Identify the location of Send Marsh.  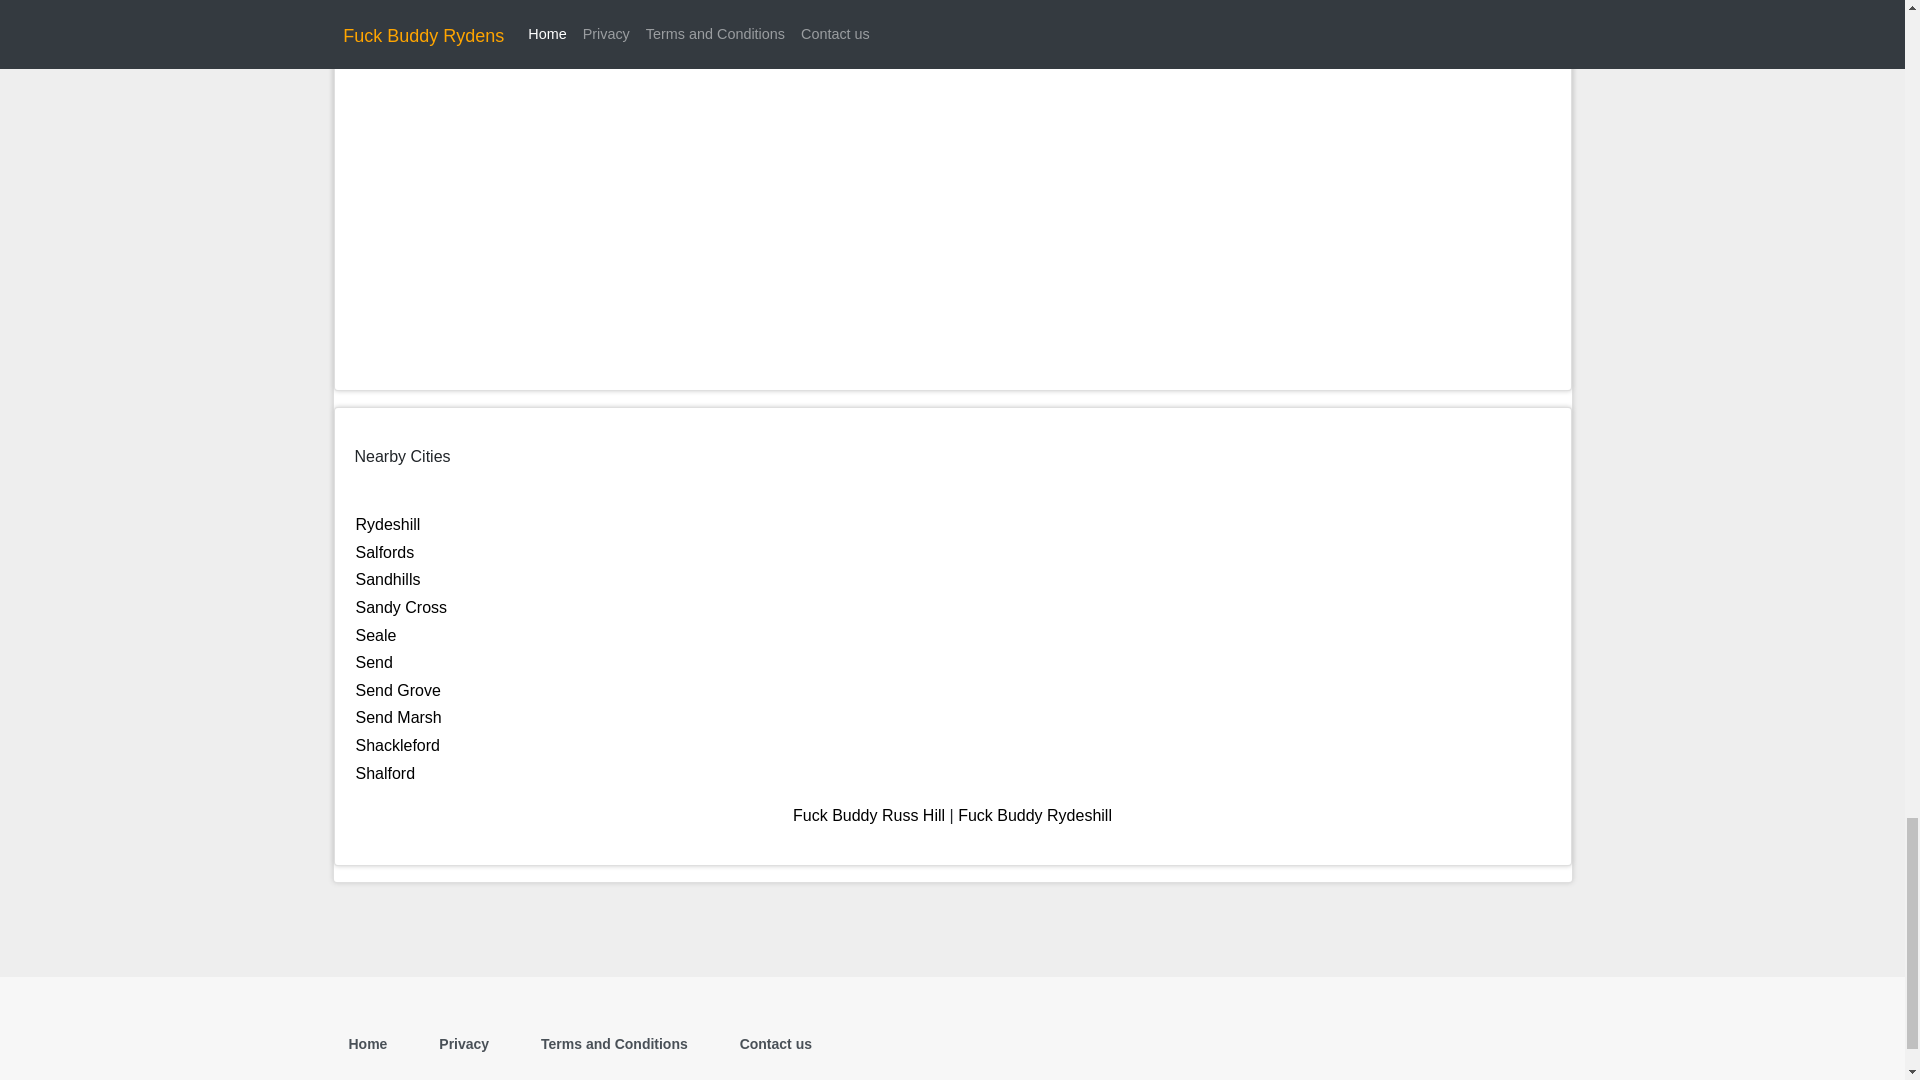
(398, 716).